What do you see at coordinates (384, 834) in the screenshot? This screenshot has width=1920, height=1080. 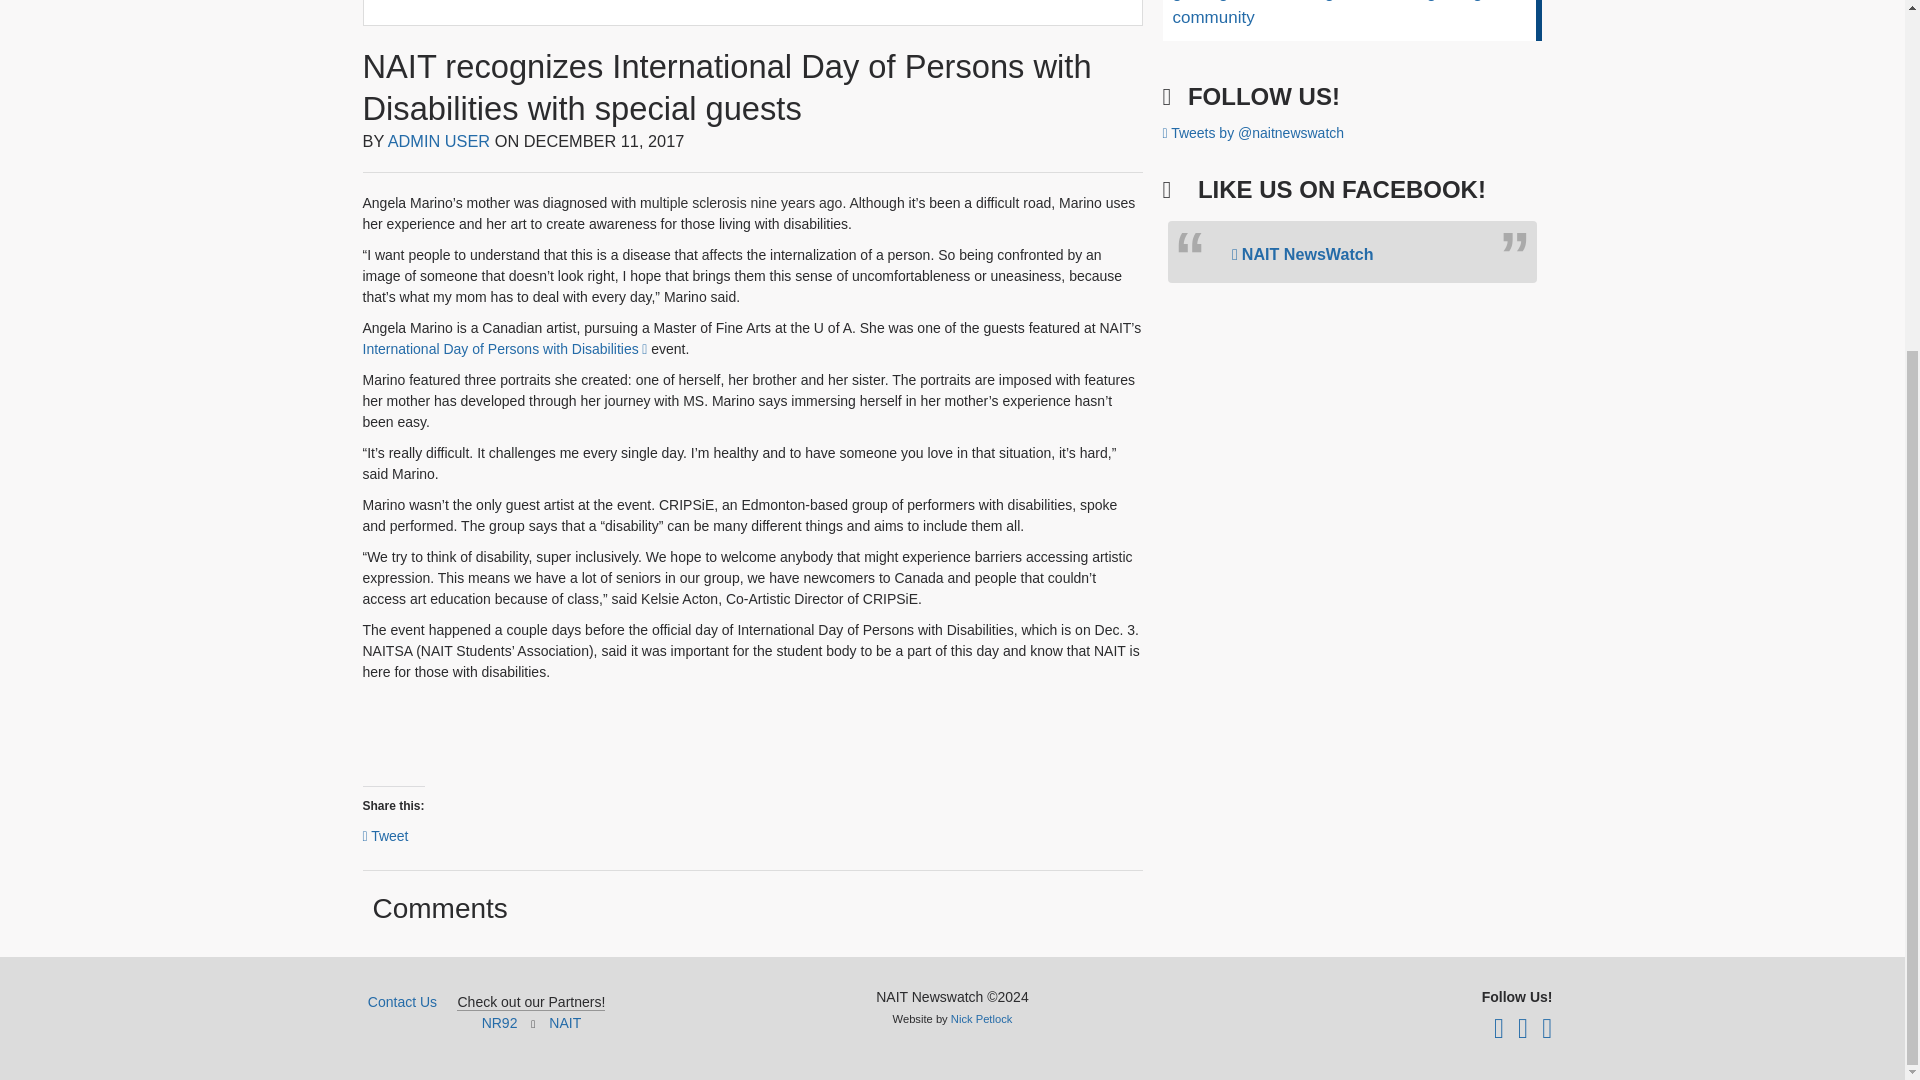 I see `Tweet` at bounding box center [384, 834].